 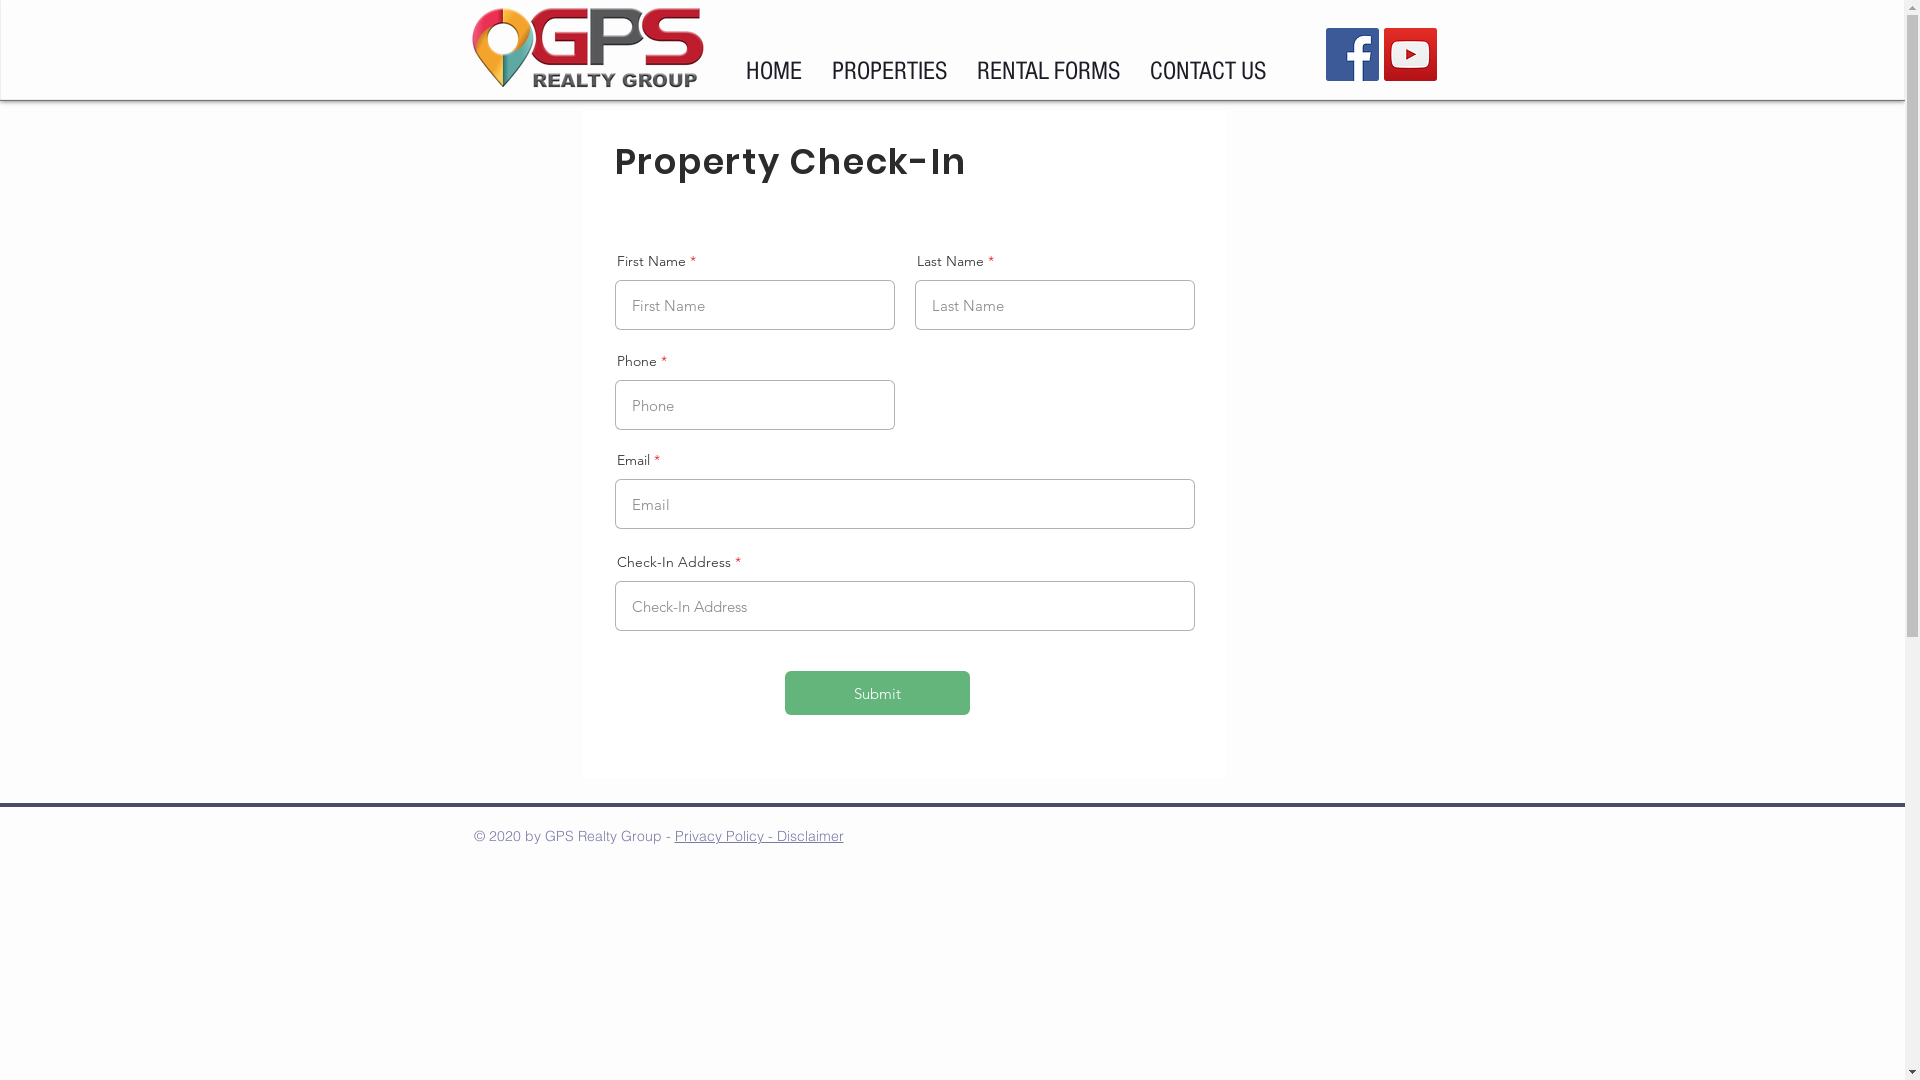 I want to click on CONTACT US, so click(x=1207, y=72).